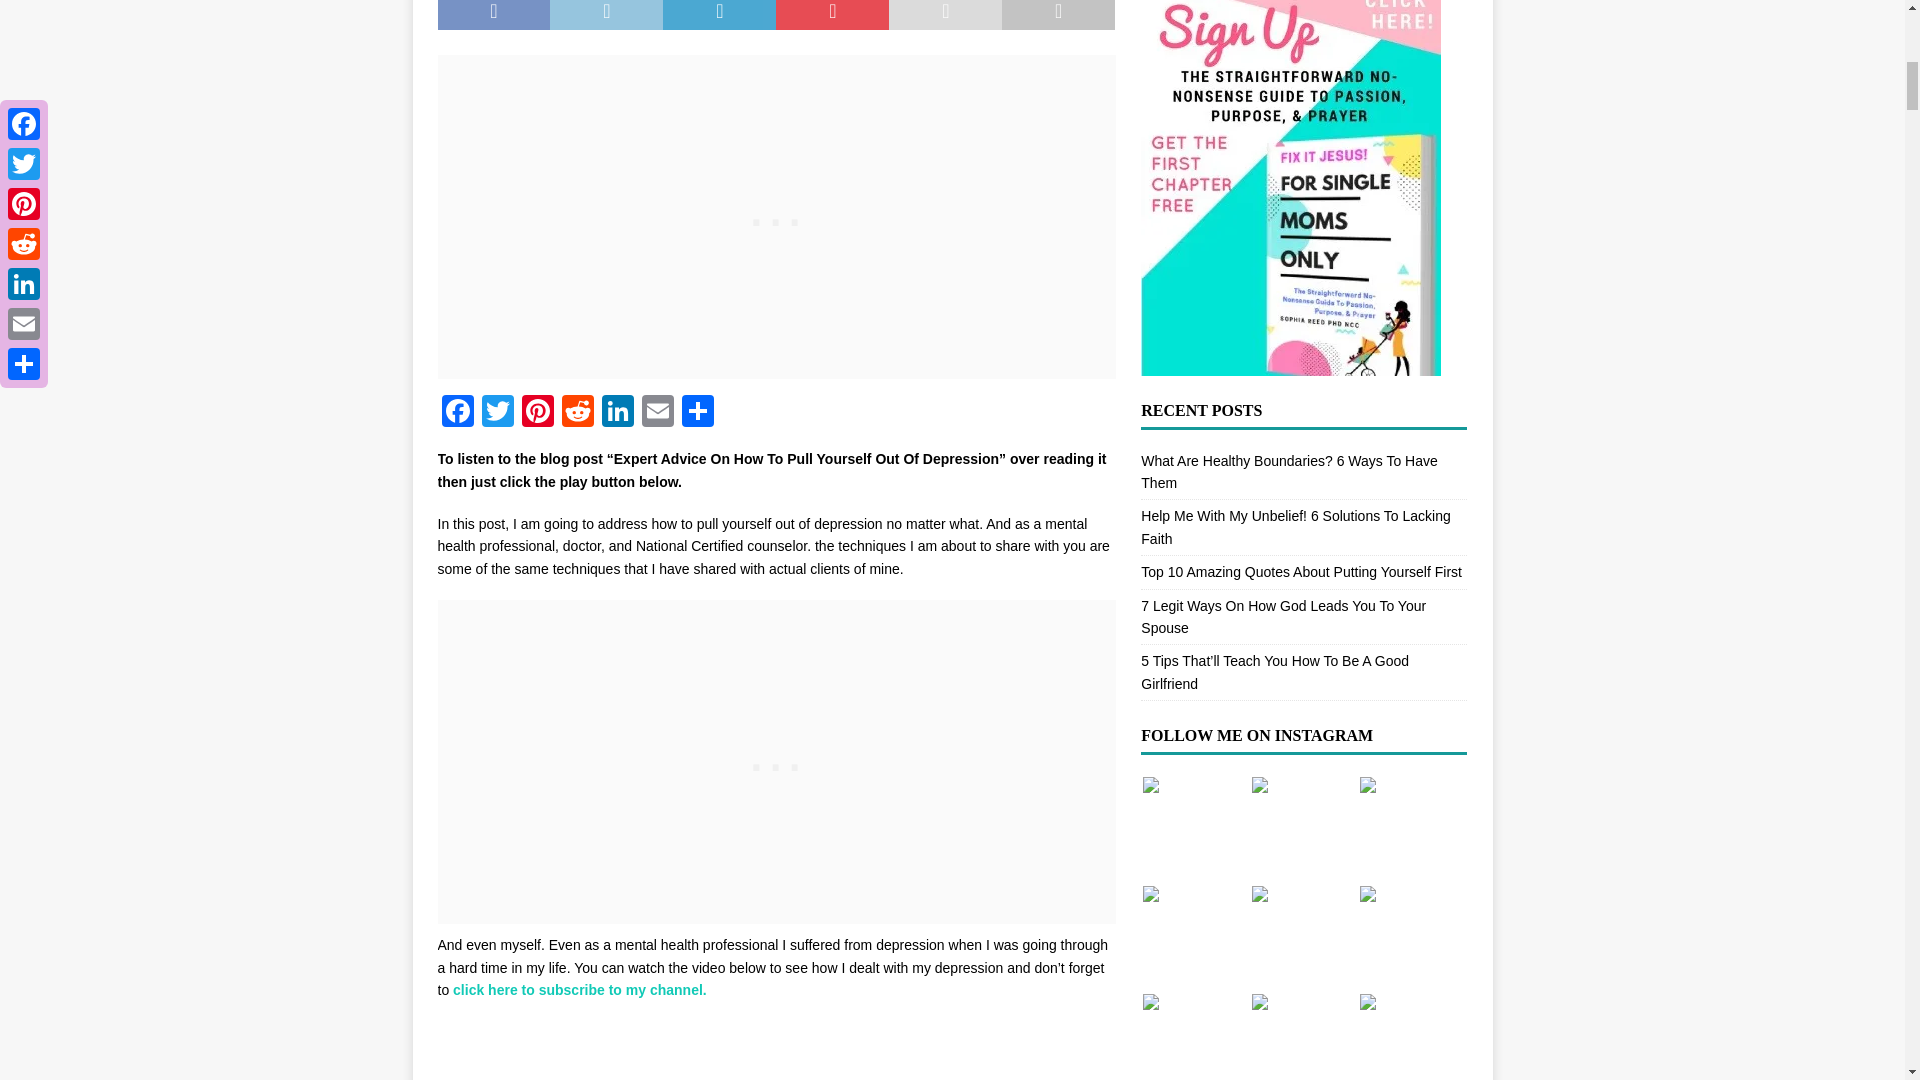  Describe the element at coordinates (657, 414) in the screenshot. I see `Email` at that location.